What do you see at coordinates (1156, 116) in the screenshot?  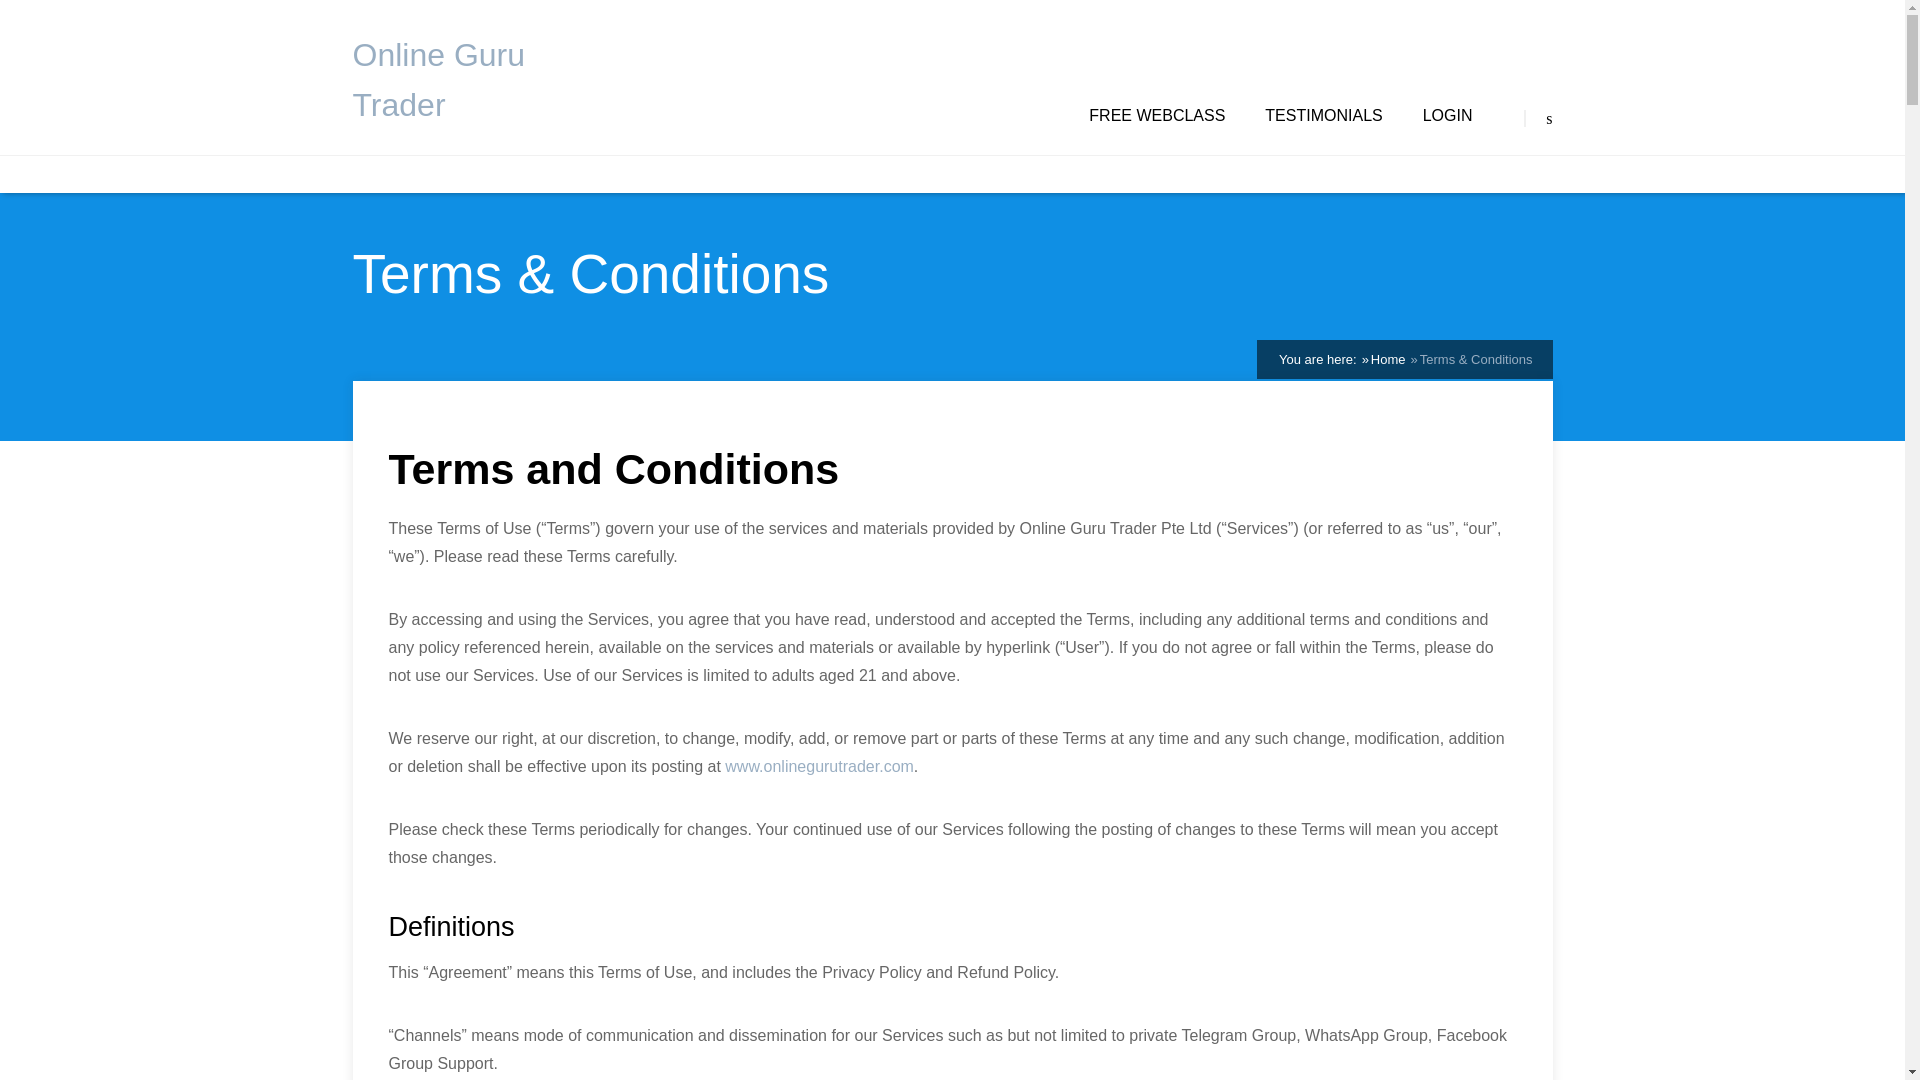 I see `FREE WEBCLASS` at bounding box center [1156, 116].